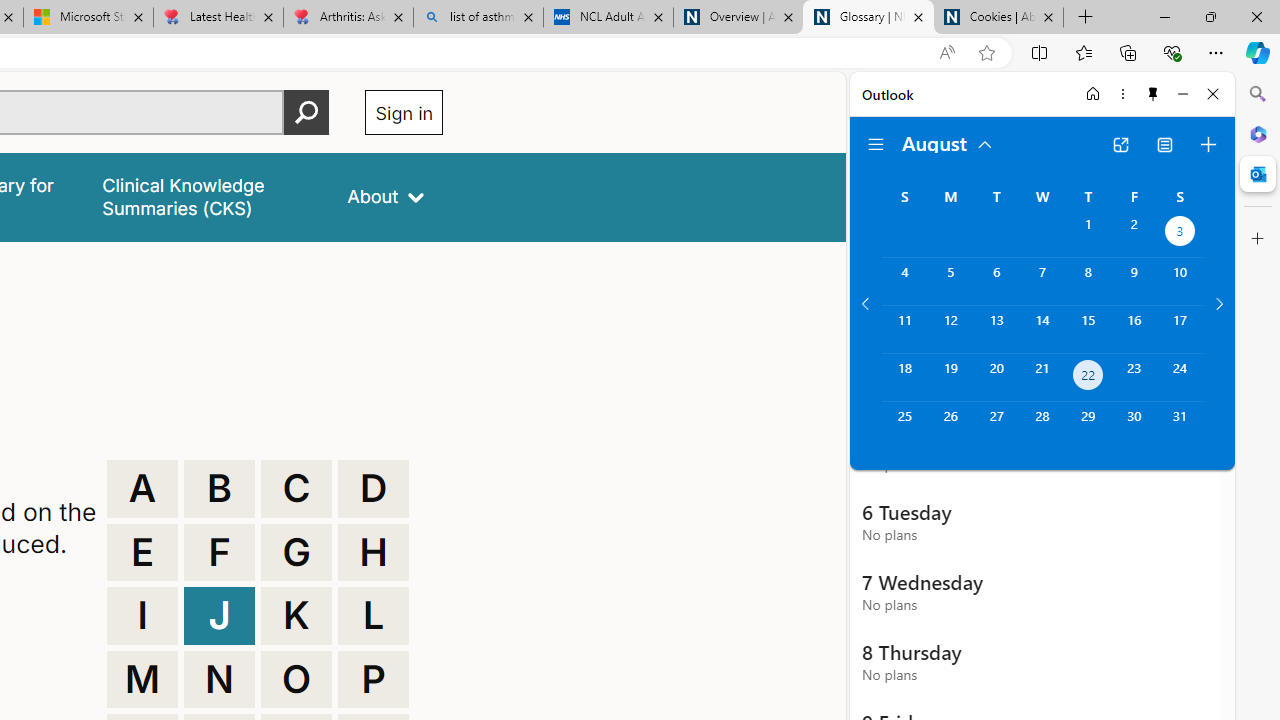  Describe the element at coordinates (1134, 281) in the screenshot. I see `Friday, August 9, 2024. ` at that location.